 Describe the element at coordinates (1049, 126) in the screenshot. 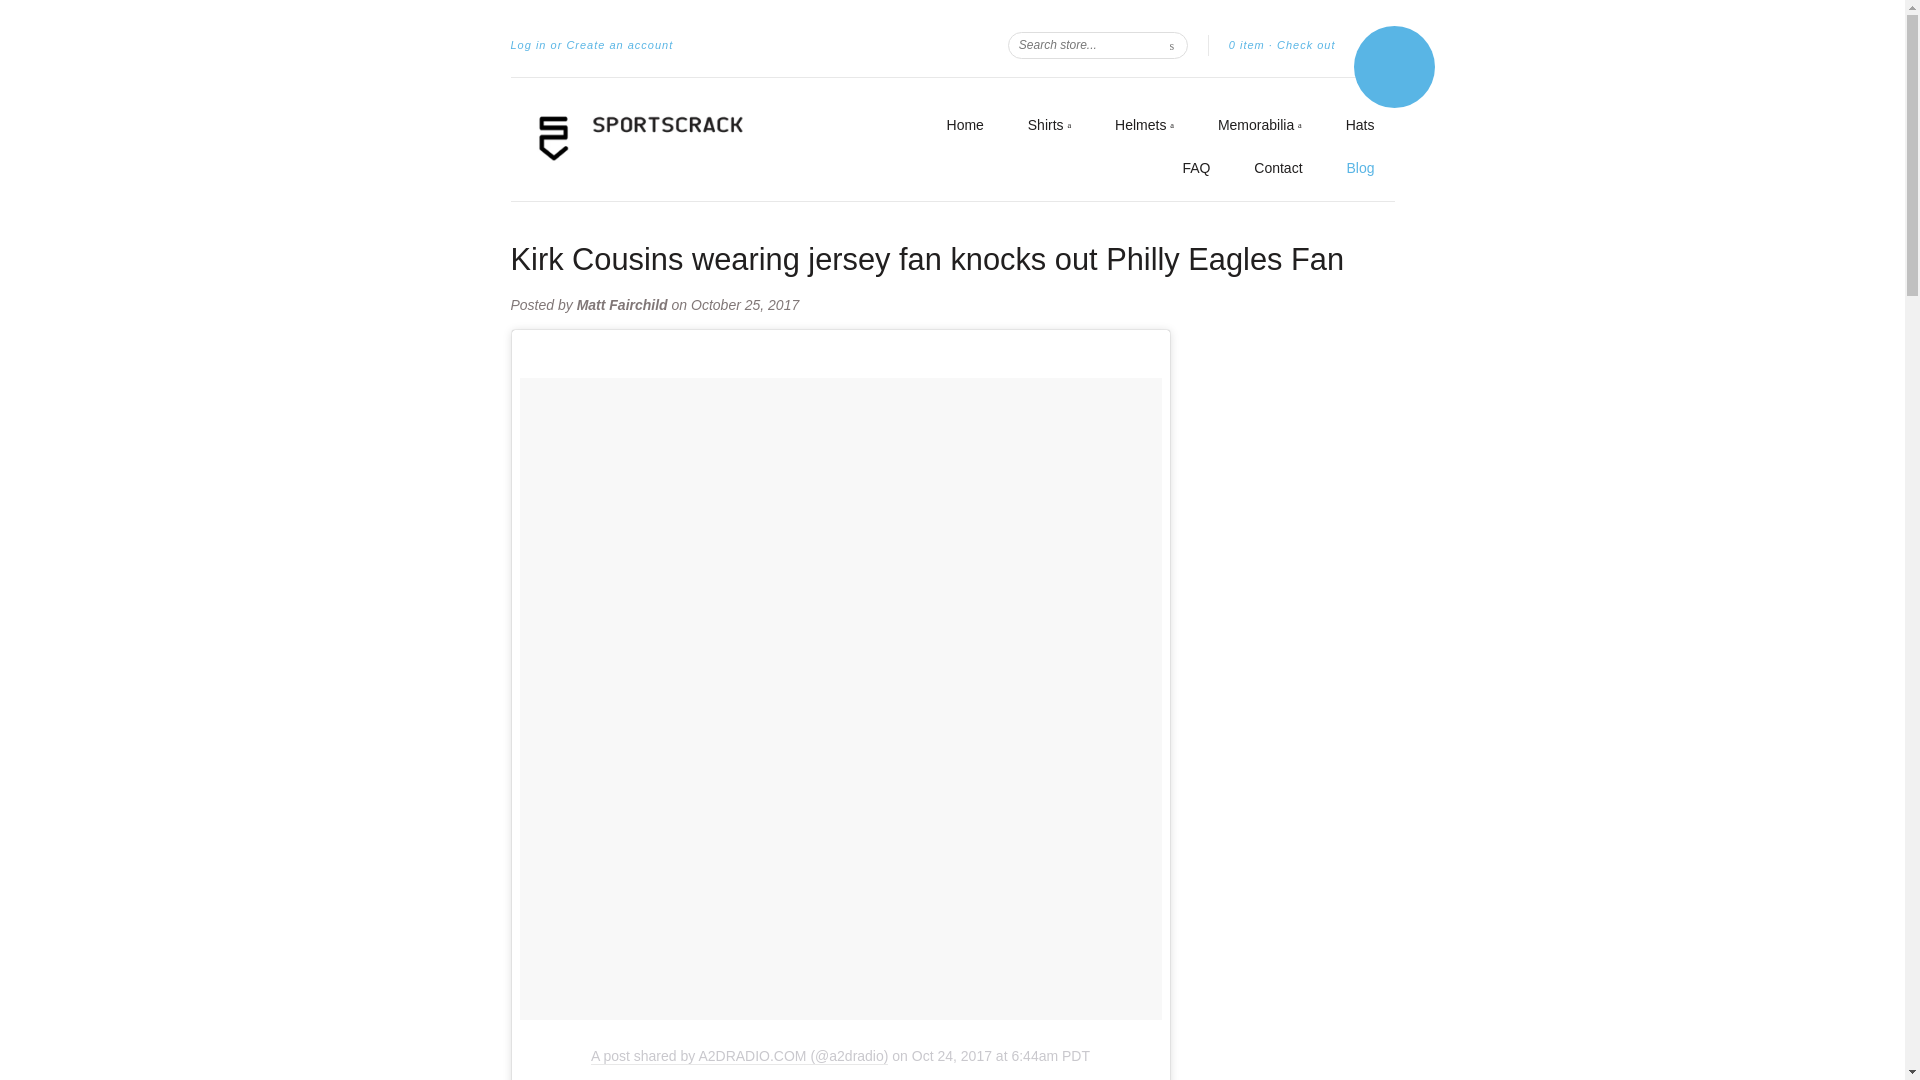

I see `Shirts` at that location.